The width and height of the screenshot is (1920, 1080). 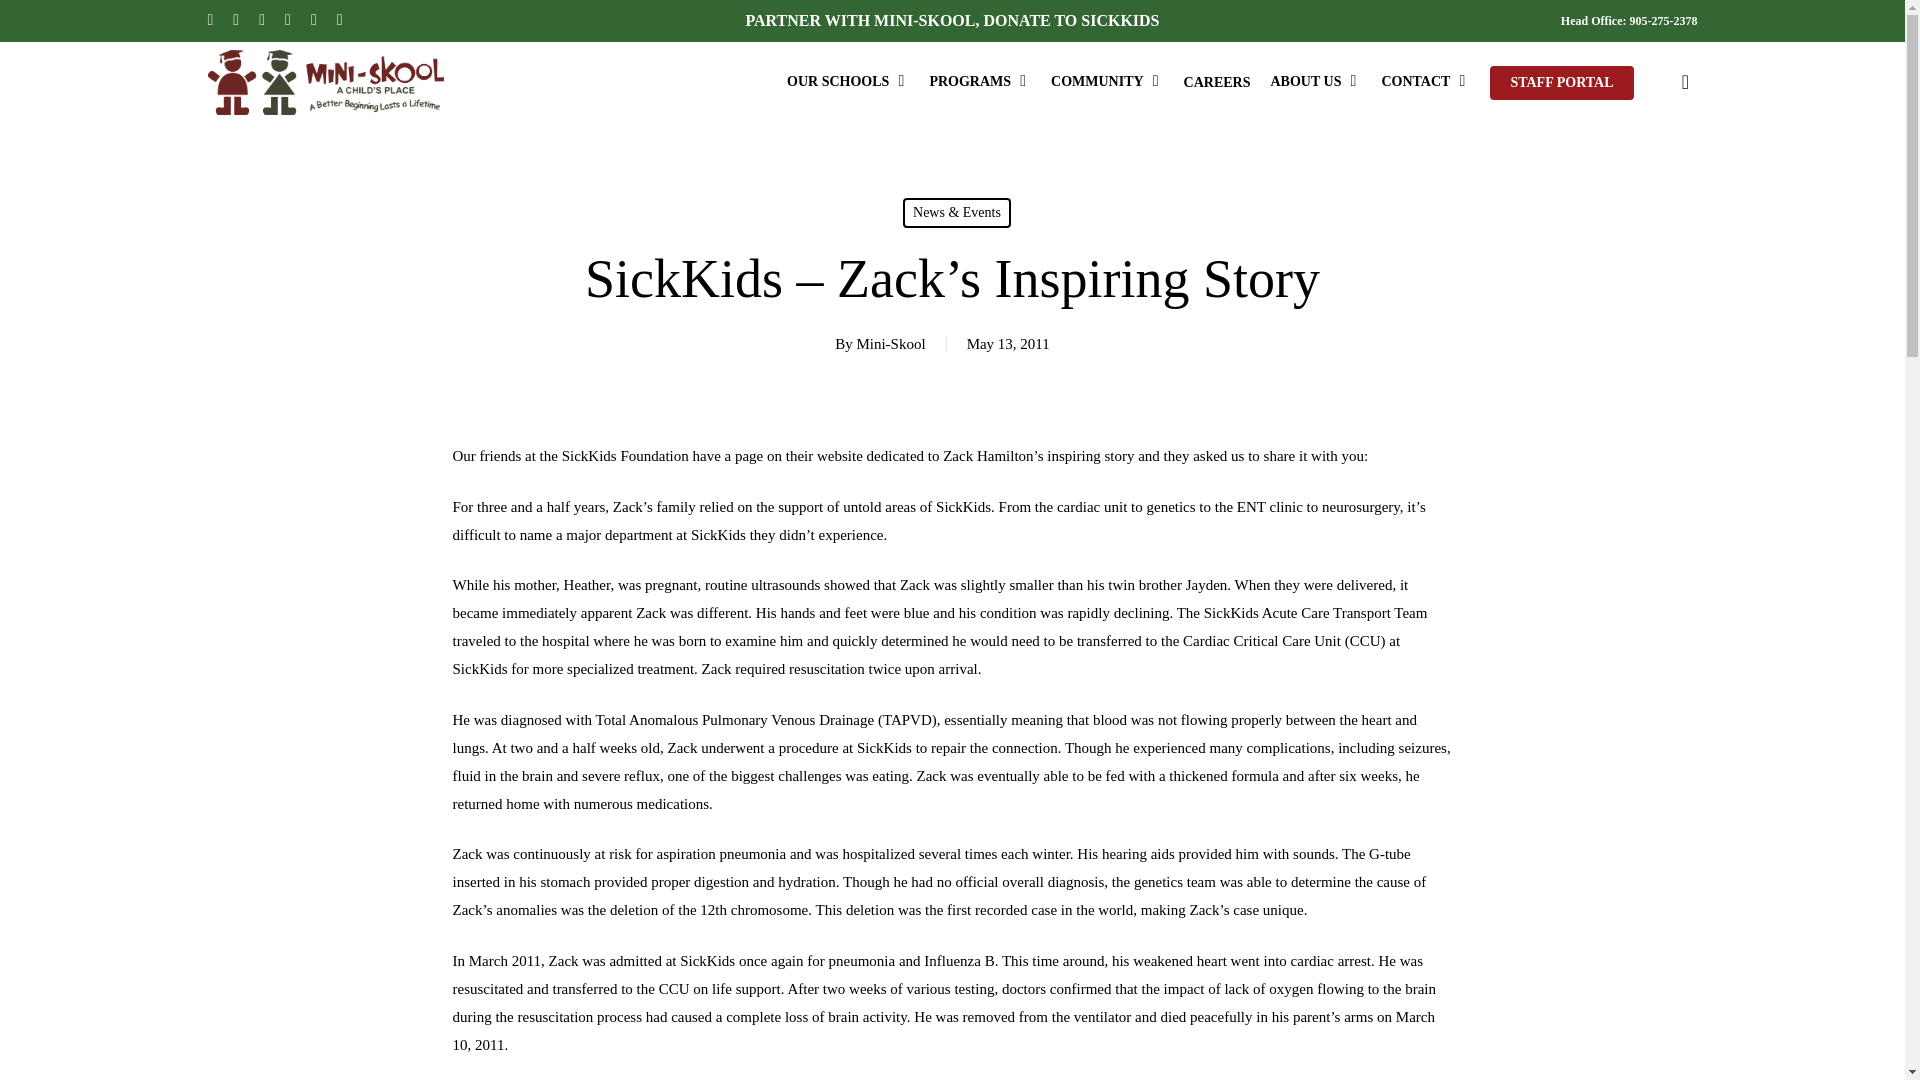 What do you see at coordinates (980, 82) in the screenshot?
I see `Programs` at bounding box center [980, 82].